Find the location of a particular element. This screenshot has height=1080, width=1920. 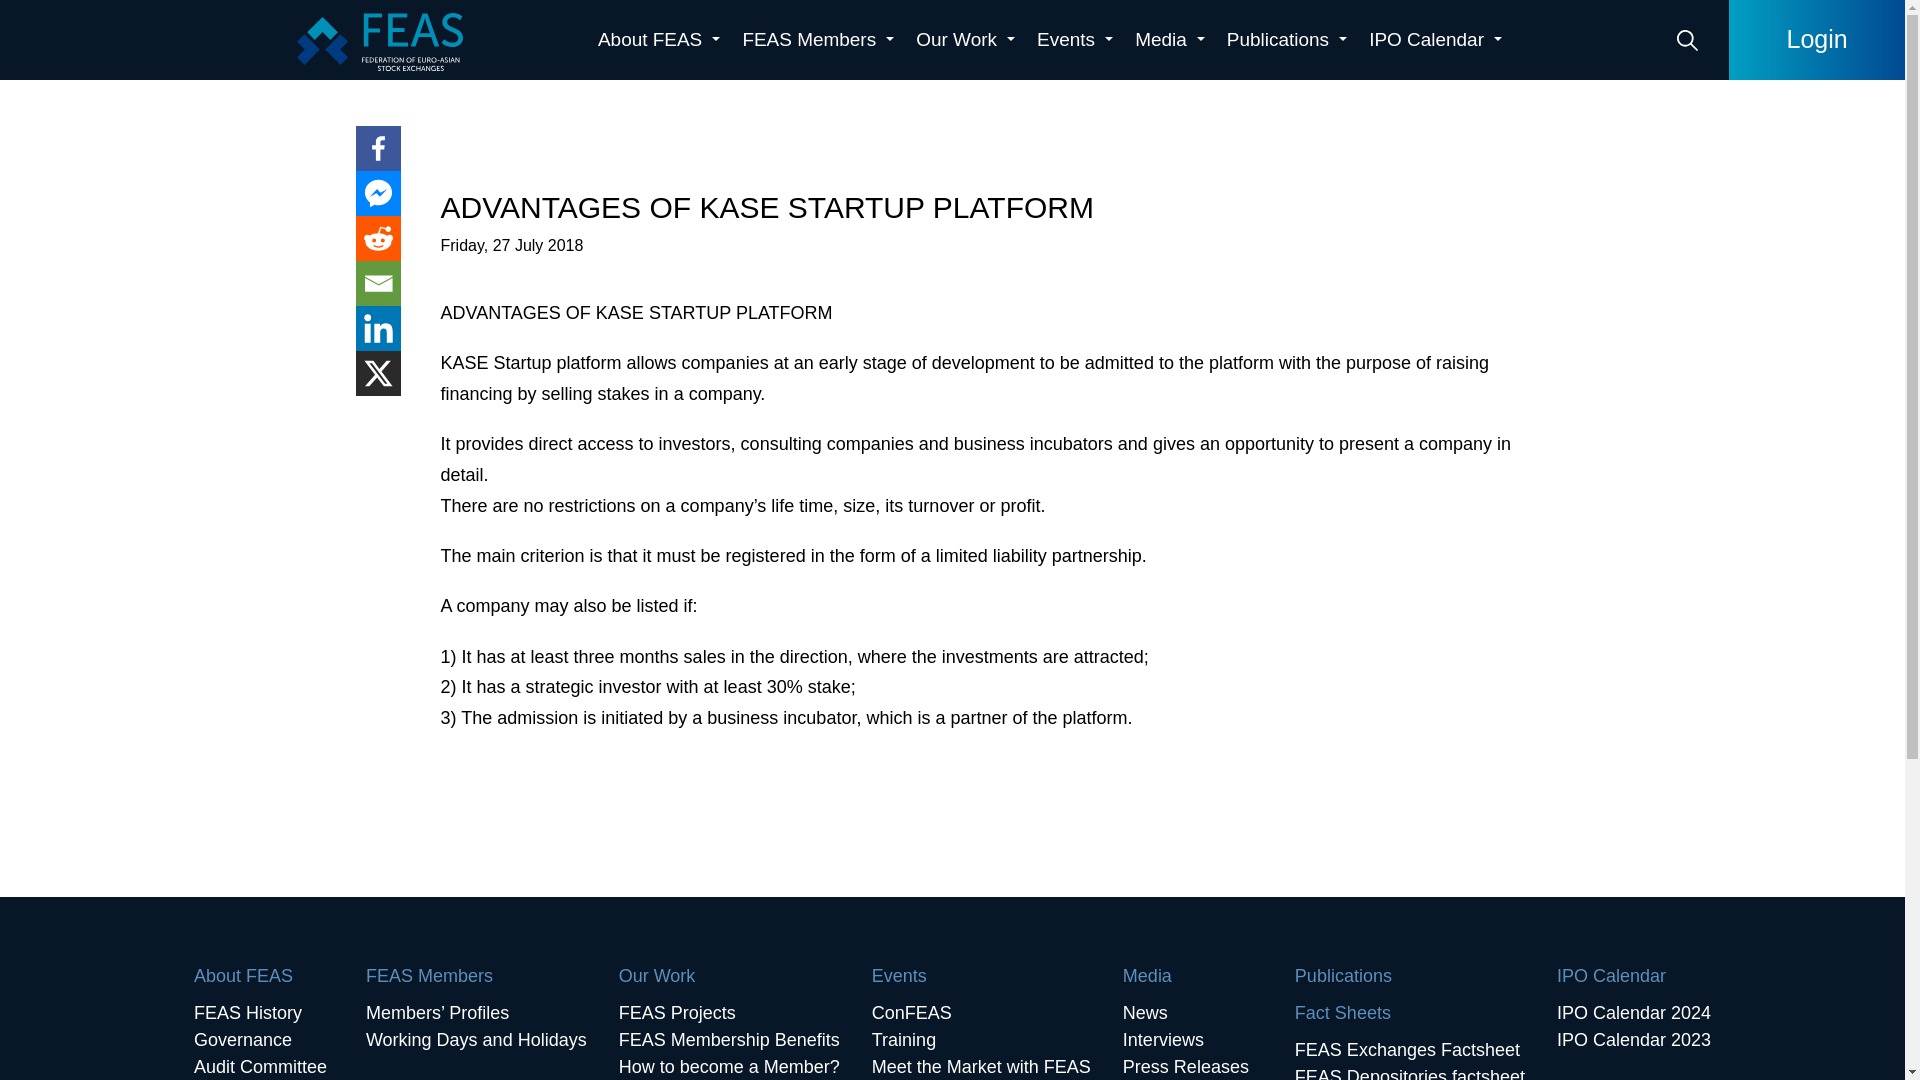

Reddit is located at coordinates (378, 238).